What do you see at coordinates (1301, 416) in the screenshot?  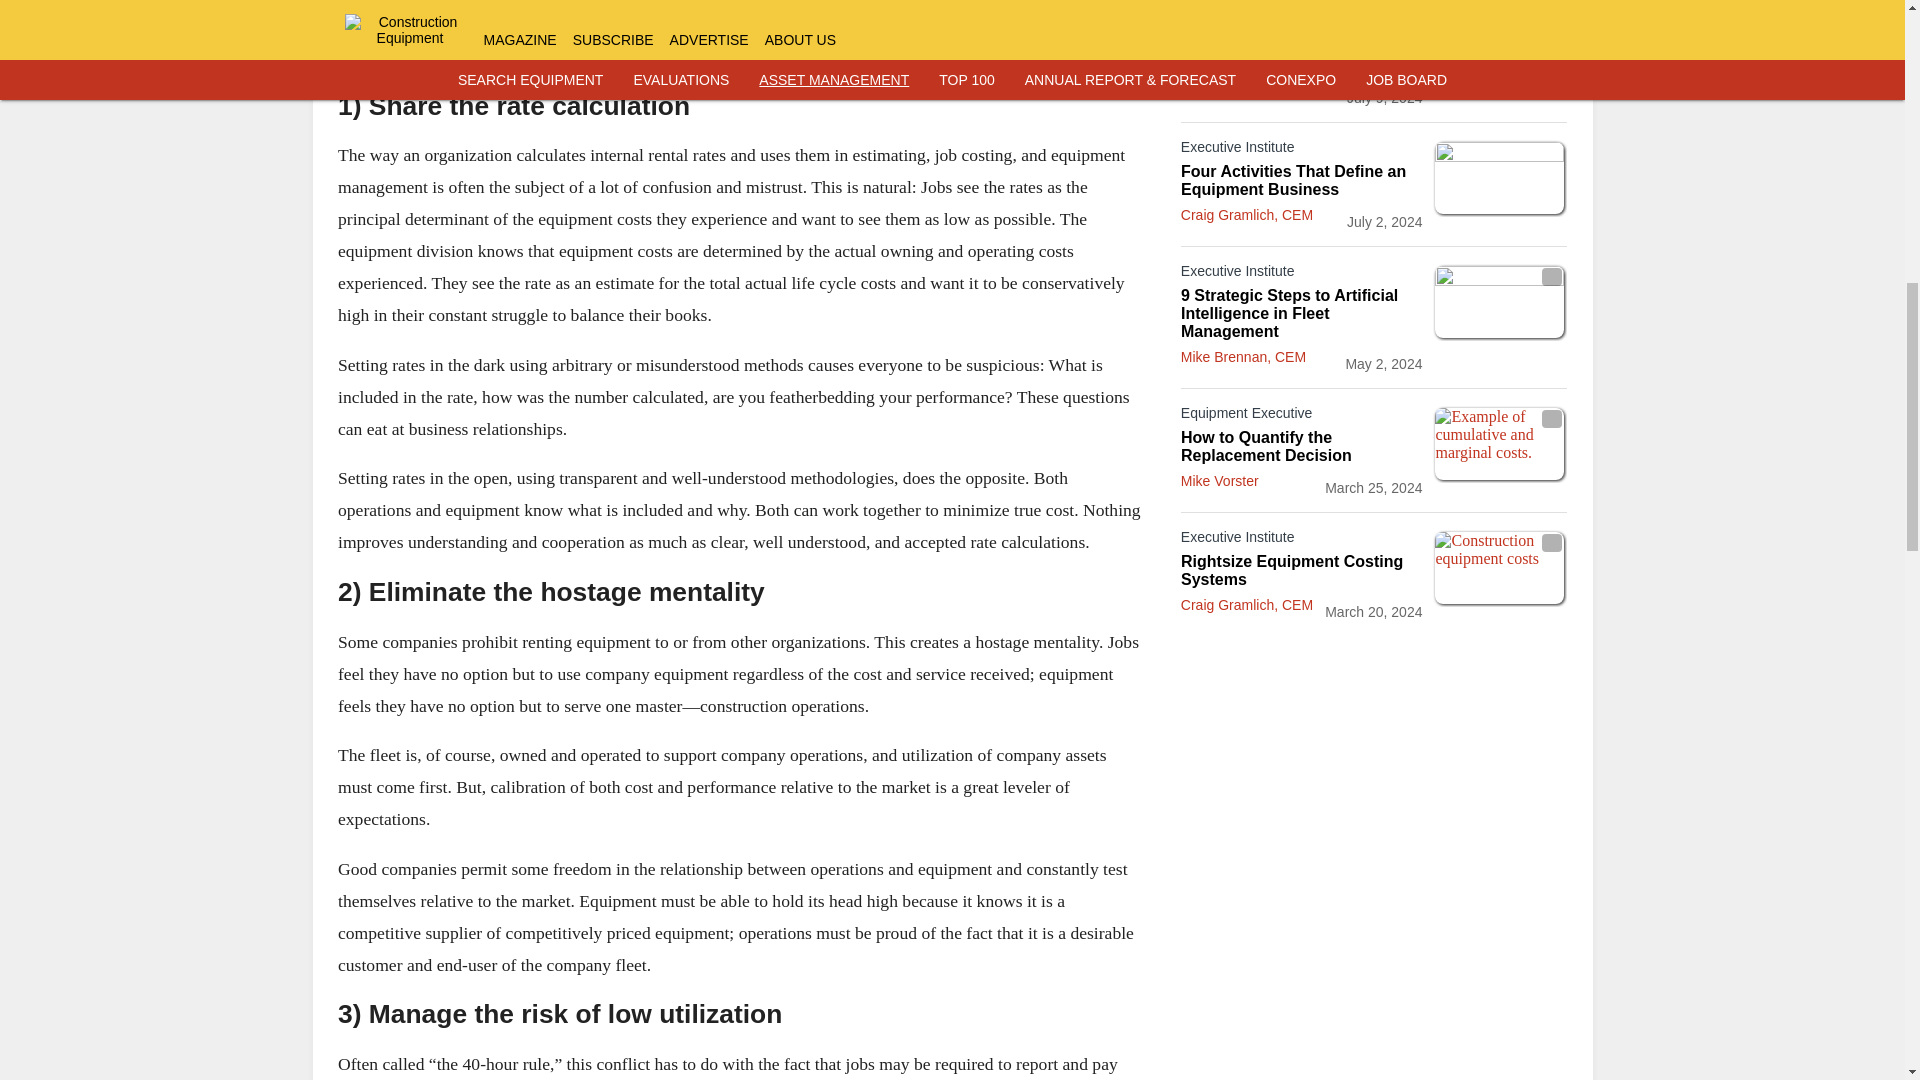 I see `Equipment Executive` at bounding box center [1301, 416].